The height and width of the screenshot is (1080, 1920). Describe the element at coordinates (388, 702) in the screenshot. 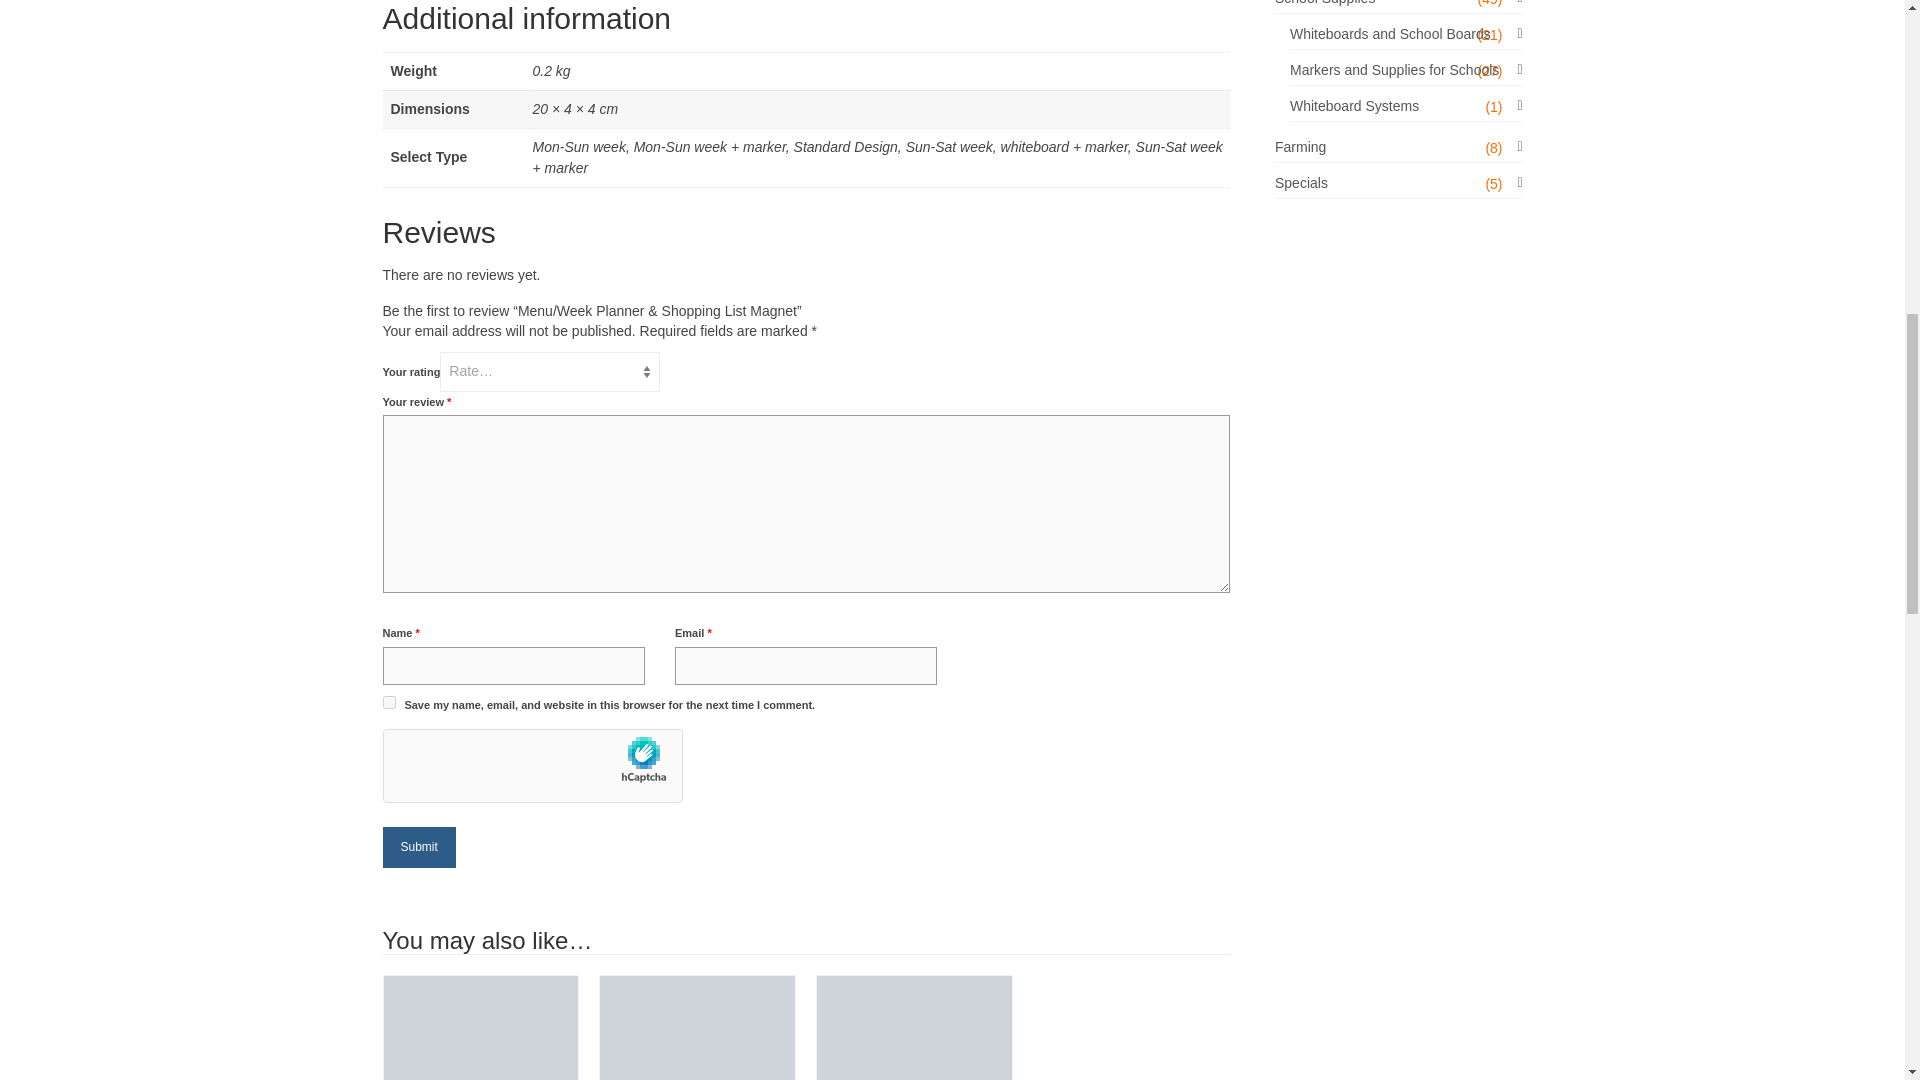

I see `yes` at that location.